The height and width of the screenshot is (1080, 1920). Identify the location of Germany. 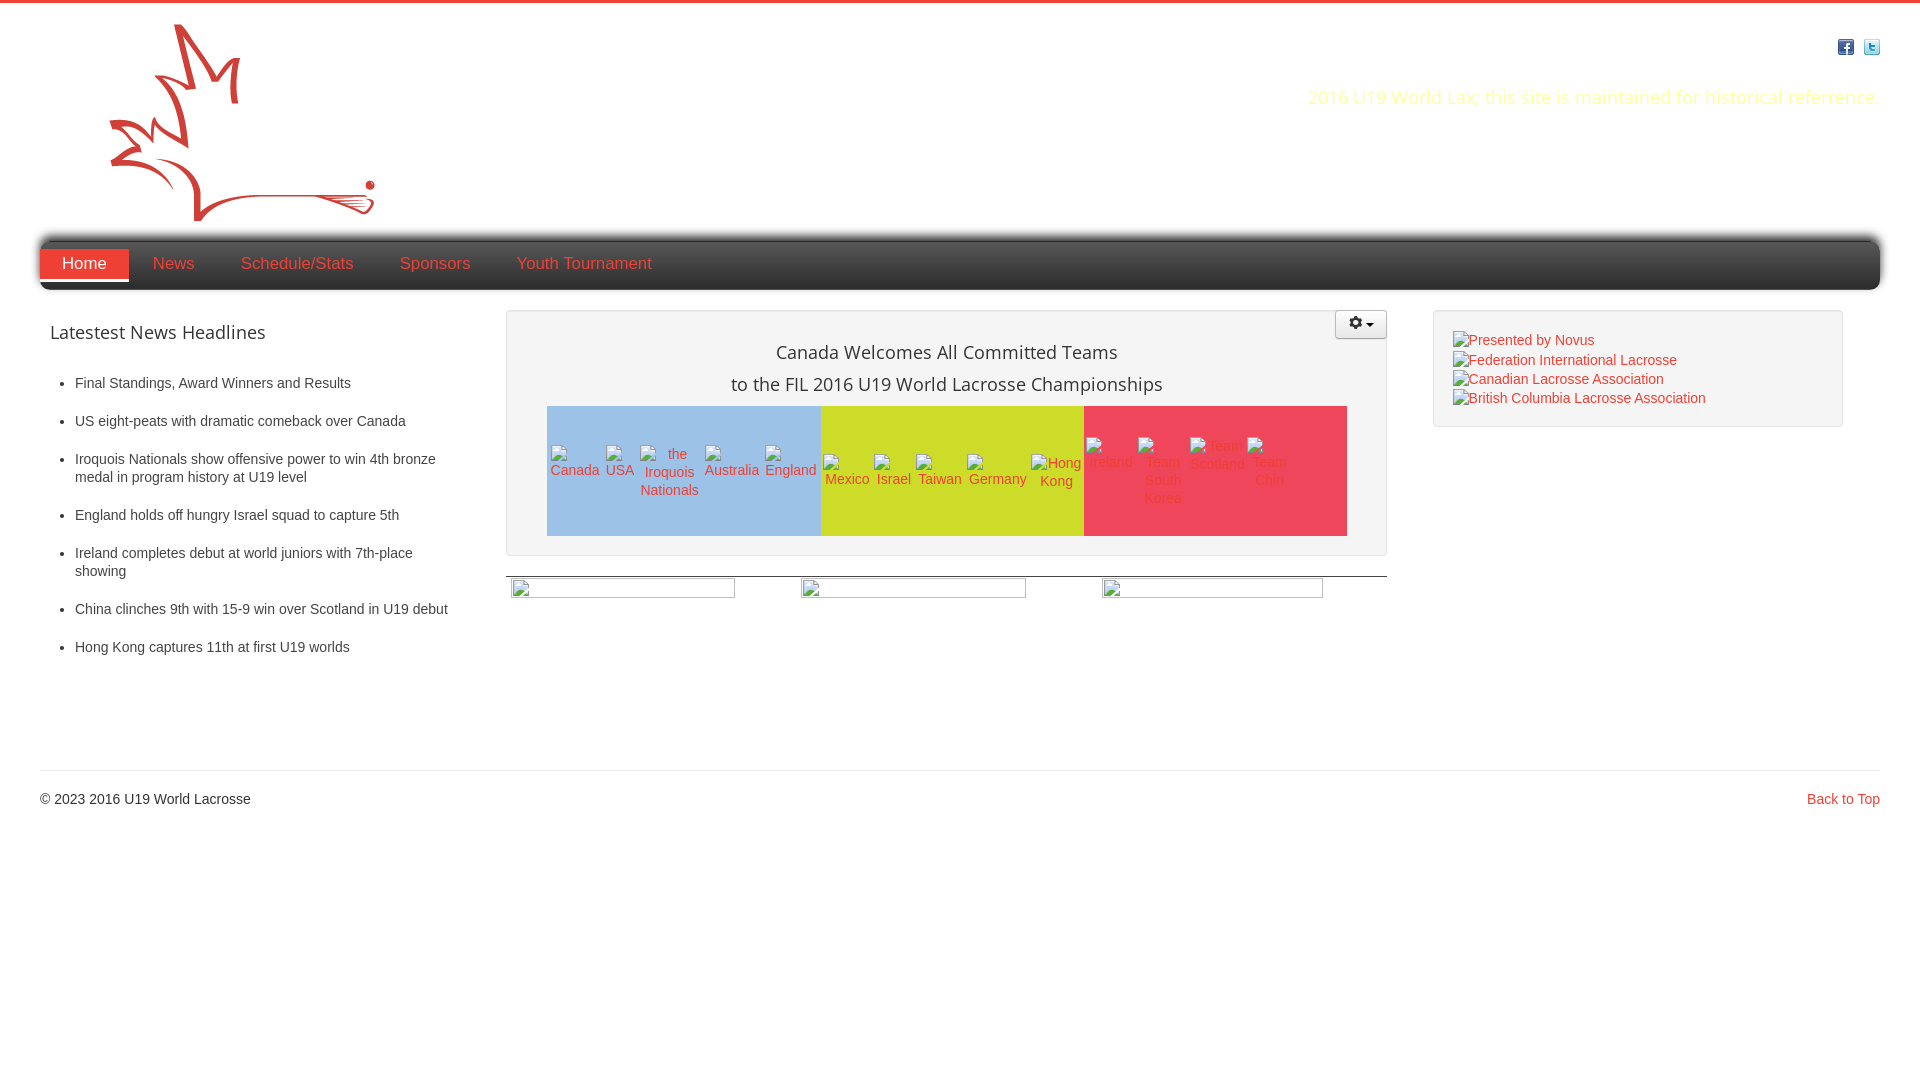
(998, 470).